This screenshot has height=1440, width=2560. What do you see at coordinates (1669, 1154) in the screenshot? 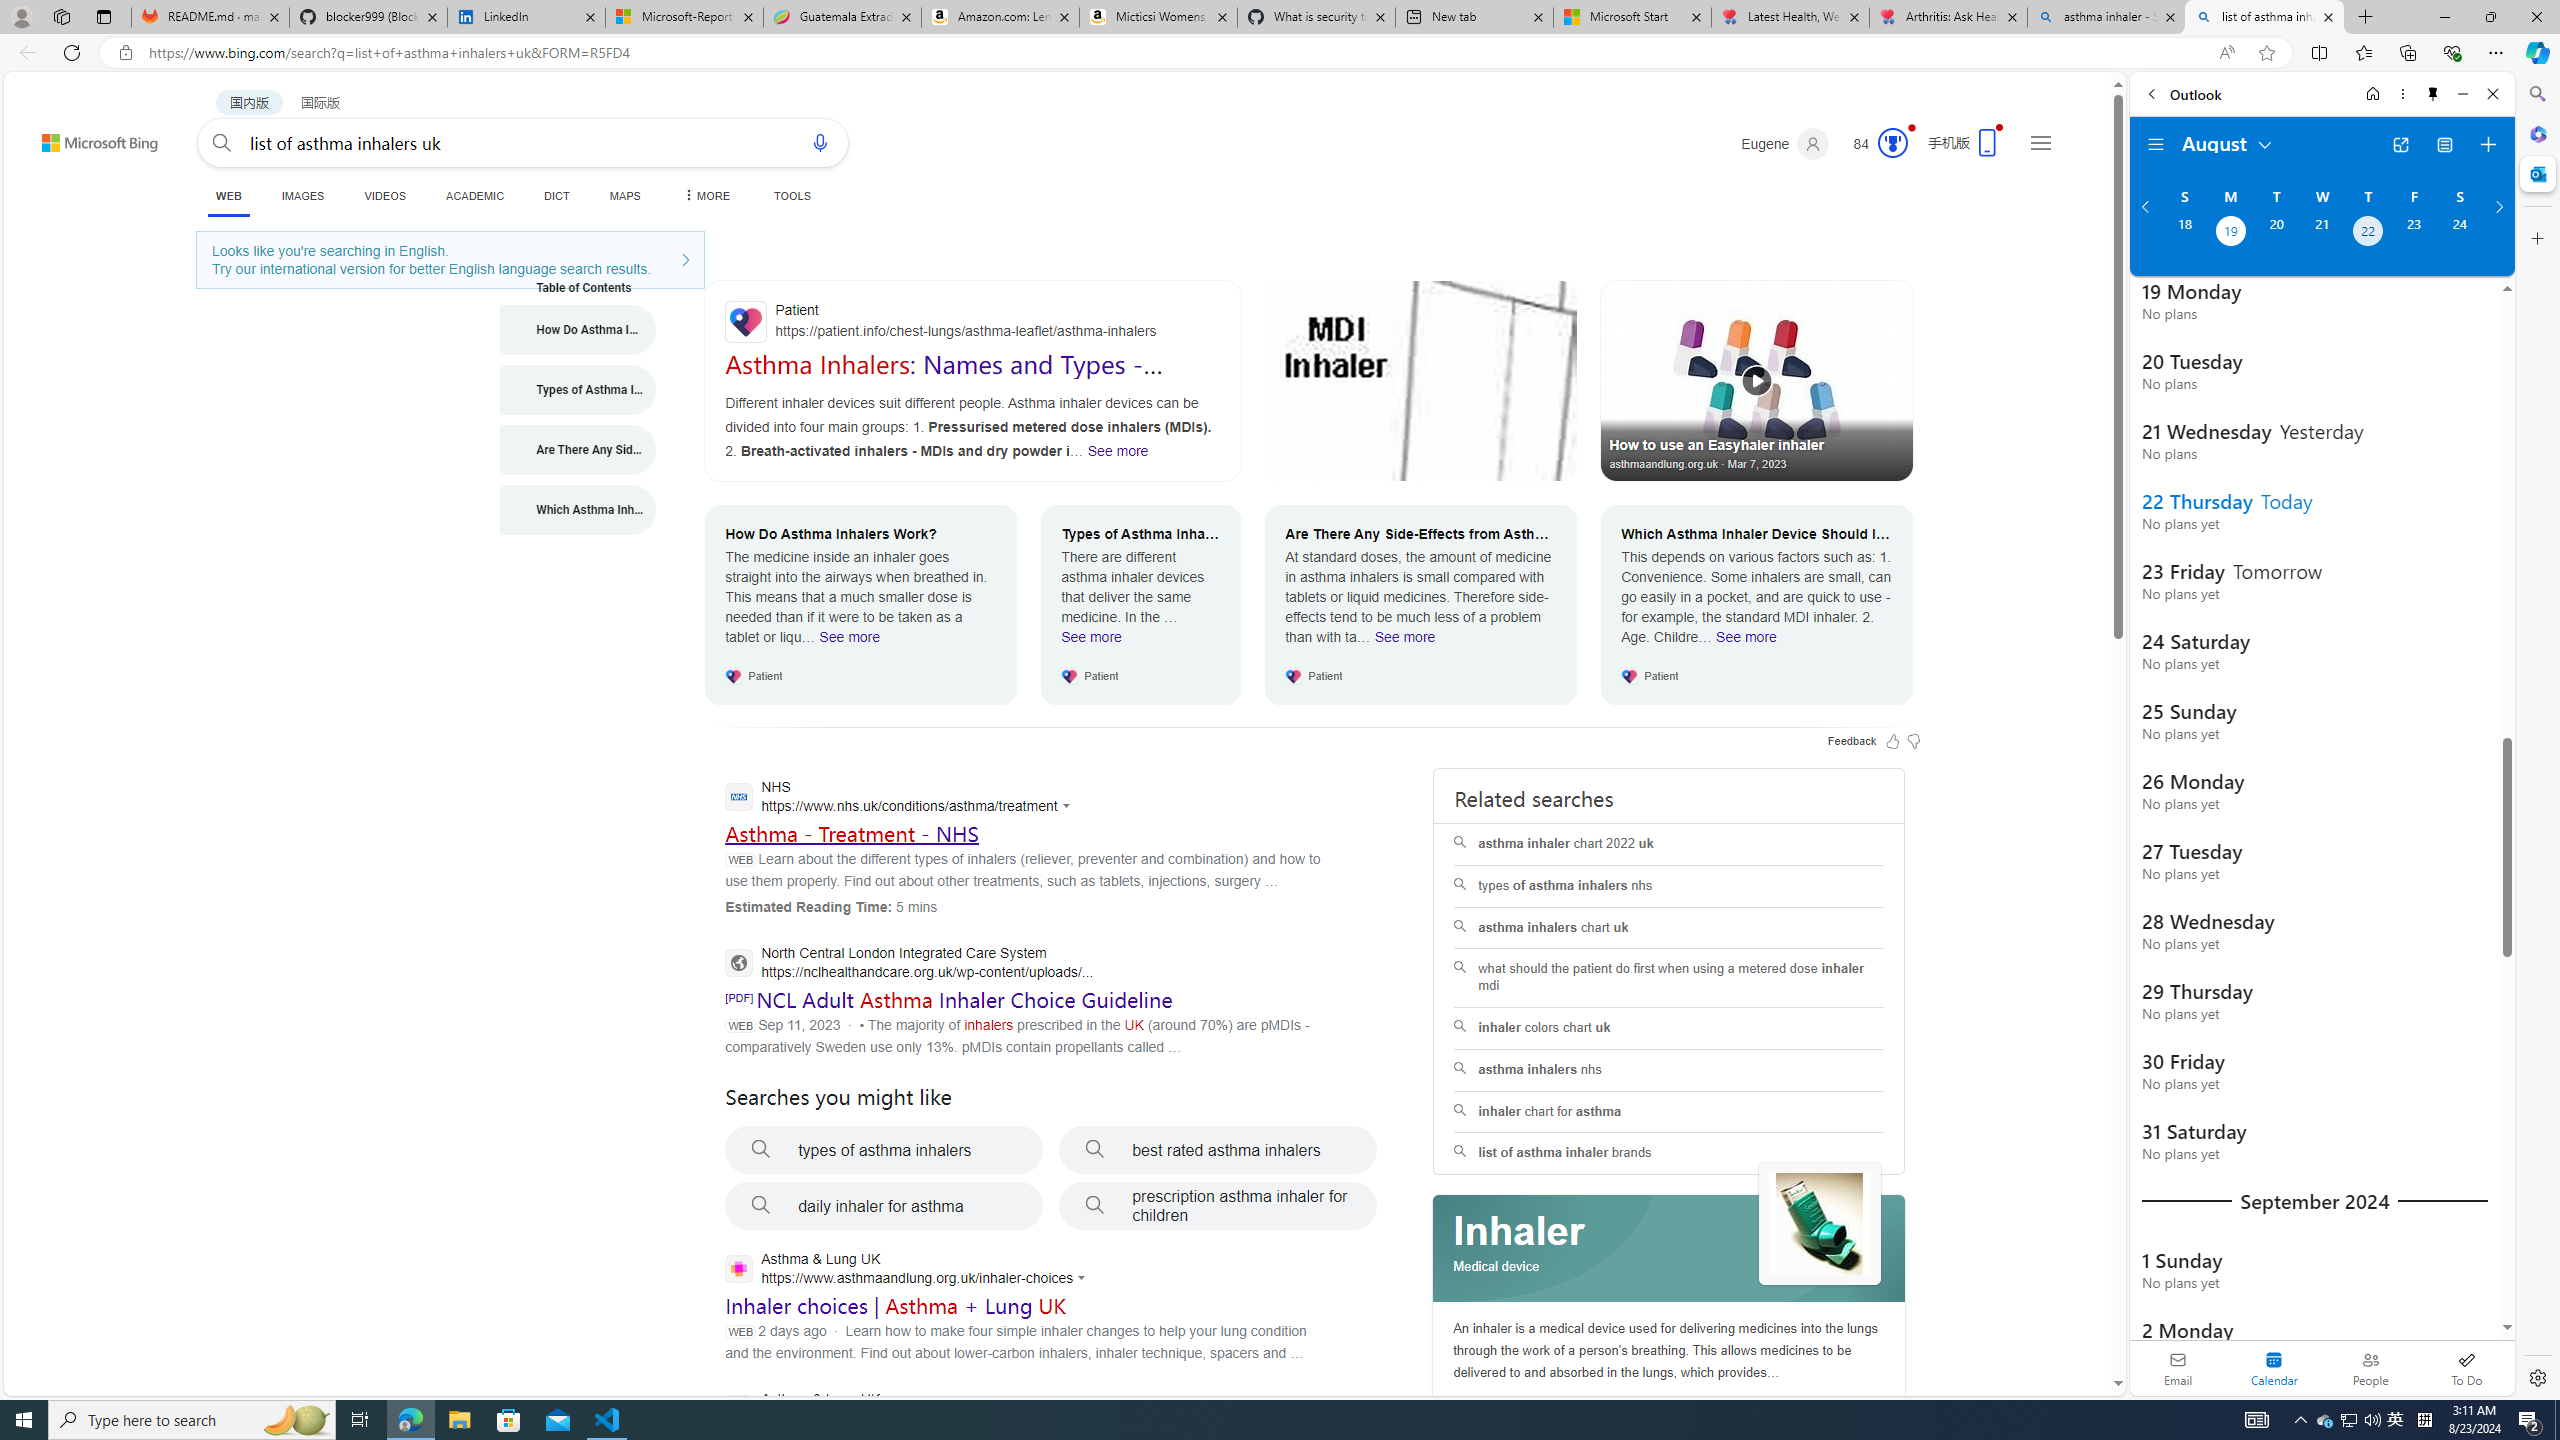
I see `list of asthma inhaler brands` at bounding box center [1669, 1154].